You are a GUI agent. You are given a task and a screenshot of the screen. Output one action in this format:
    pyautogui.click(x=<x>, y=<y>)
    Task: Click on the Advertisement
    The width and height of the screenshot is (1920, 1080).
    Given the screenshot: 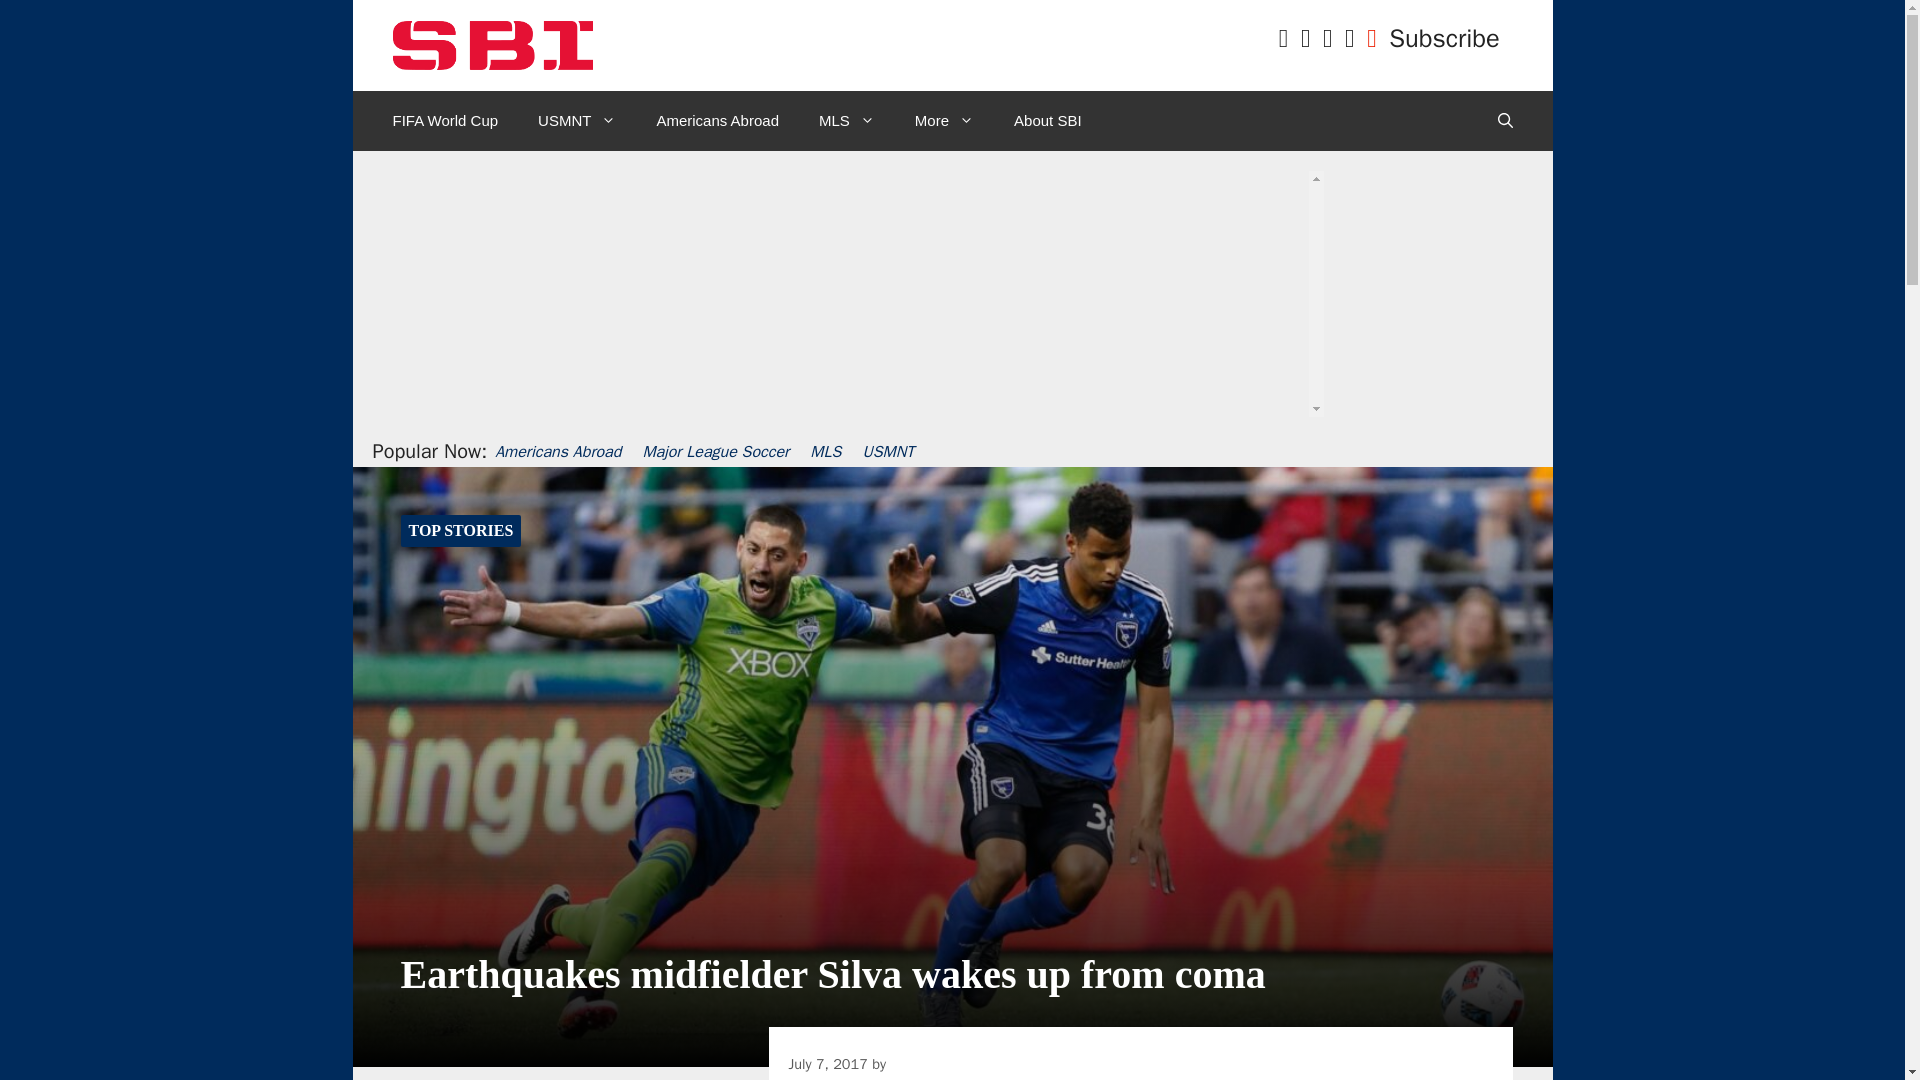 What is the action you would take?
    pyautogui.click(x=945, y=338)
    